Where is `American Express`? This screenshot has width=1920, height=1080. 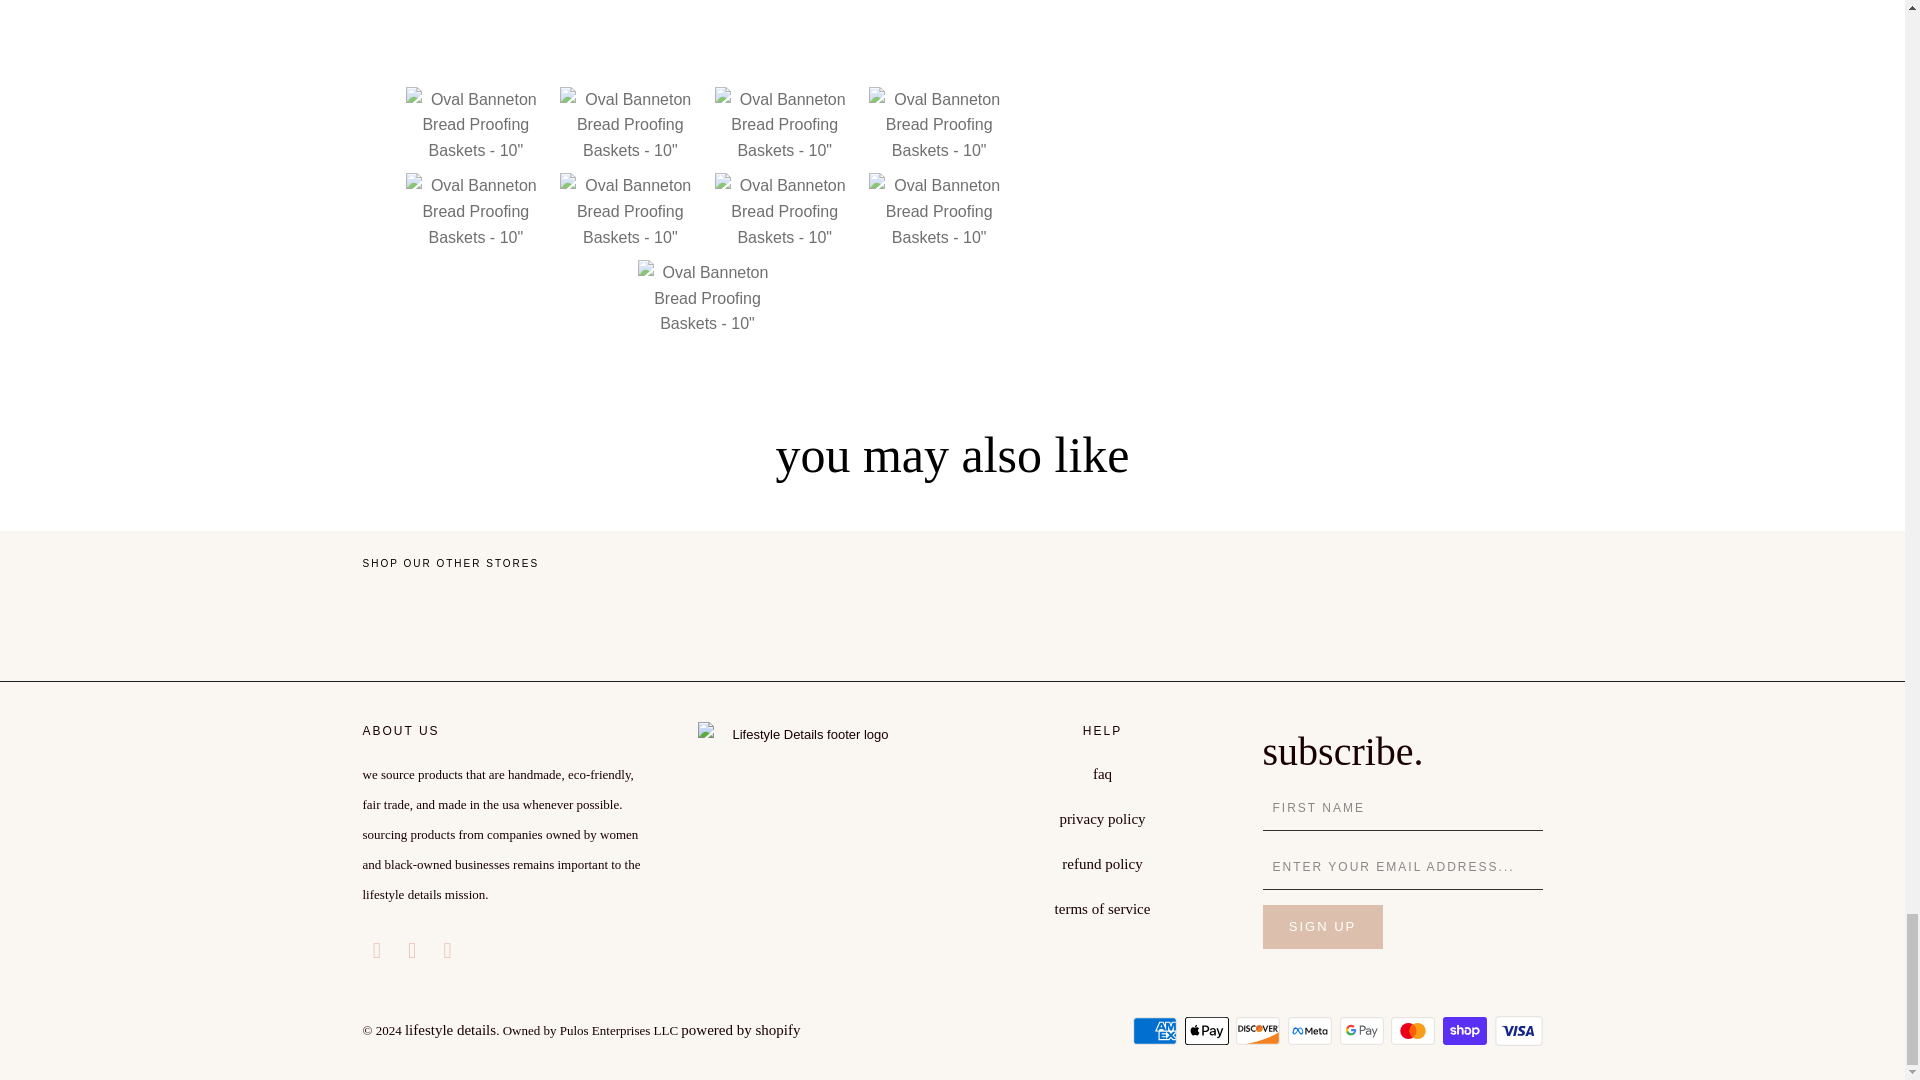
American Express is located at coordinates (1156, 1031).